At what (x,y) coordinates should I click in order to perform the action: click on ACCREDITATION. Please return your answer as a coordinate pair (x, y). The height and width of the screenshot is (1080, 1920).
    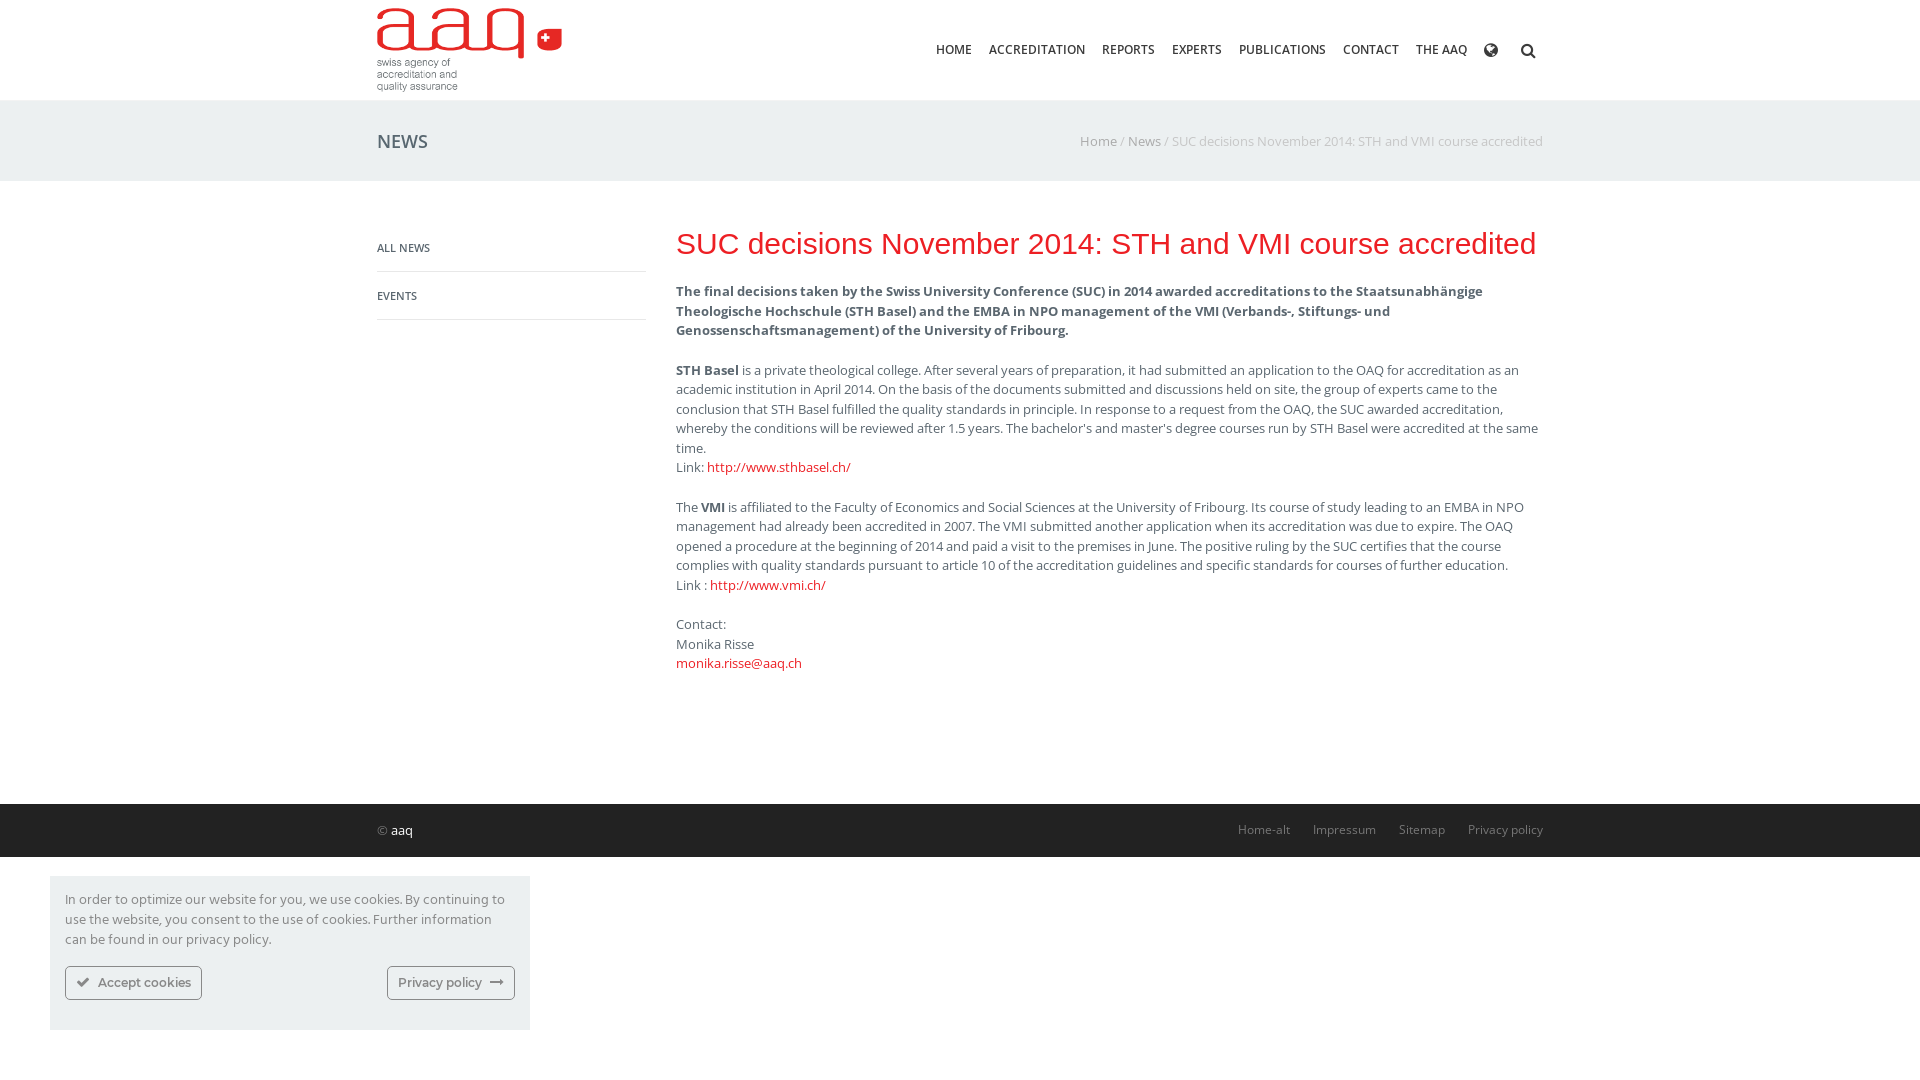
    Looking at the image, I should click on (1036, 50).